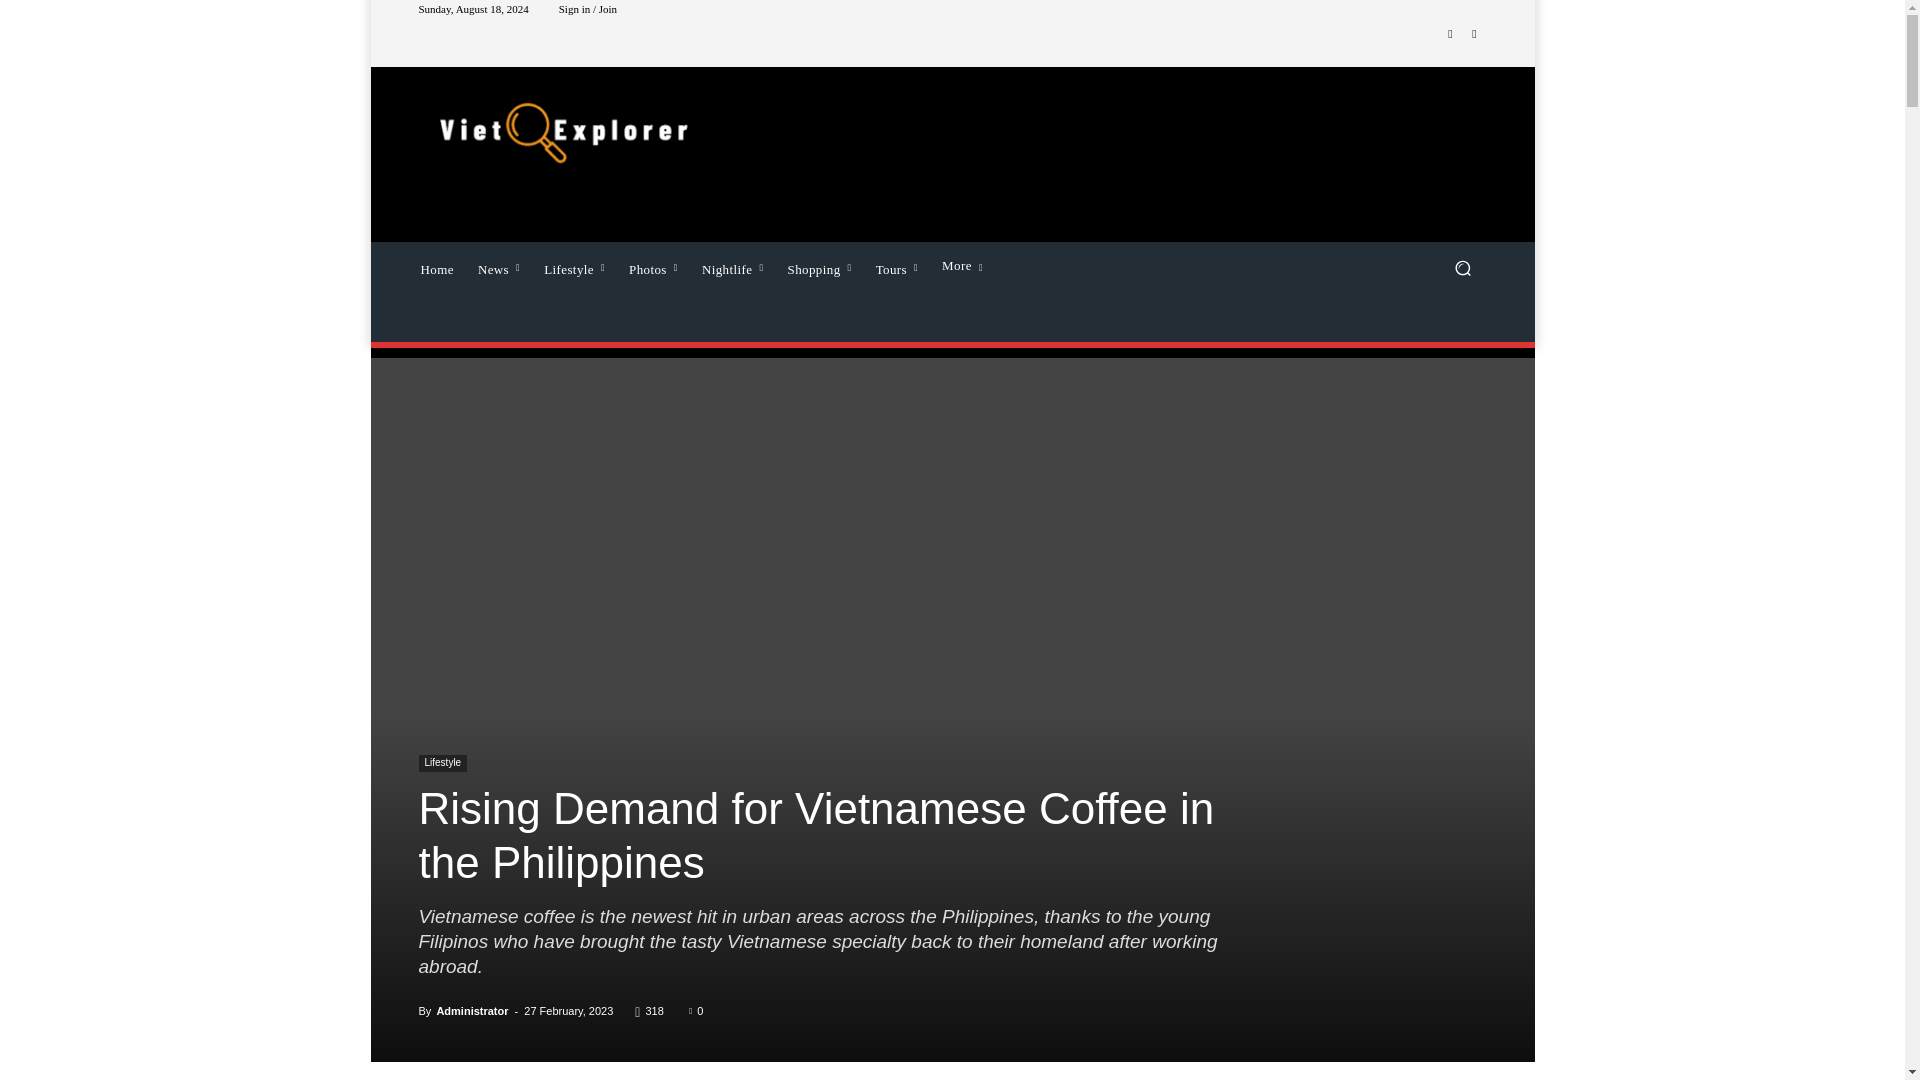 The height and width of the screenshot is (1080, 1920). I want to click on Twitter, so click(1474, 34).